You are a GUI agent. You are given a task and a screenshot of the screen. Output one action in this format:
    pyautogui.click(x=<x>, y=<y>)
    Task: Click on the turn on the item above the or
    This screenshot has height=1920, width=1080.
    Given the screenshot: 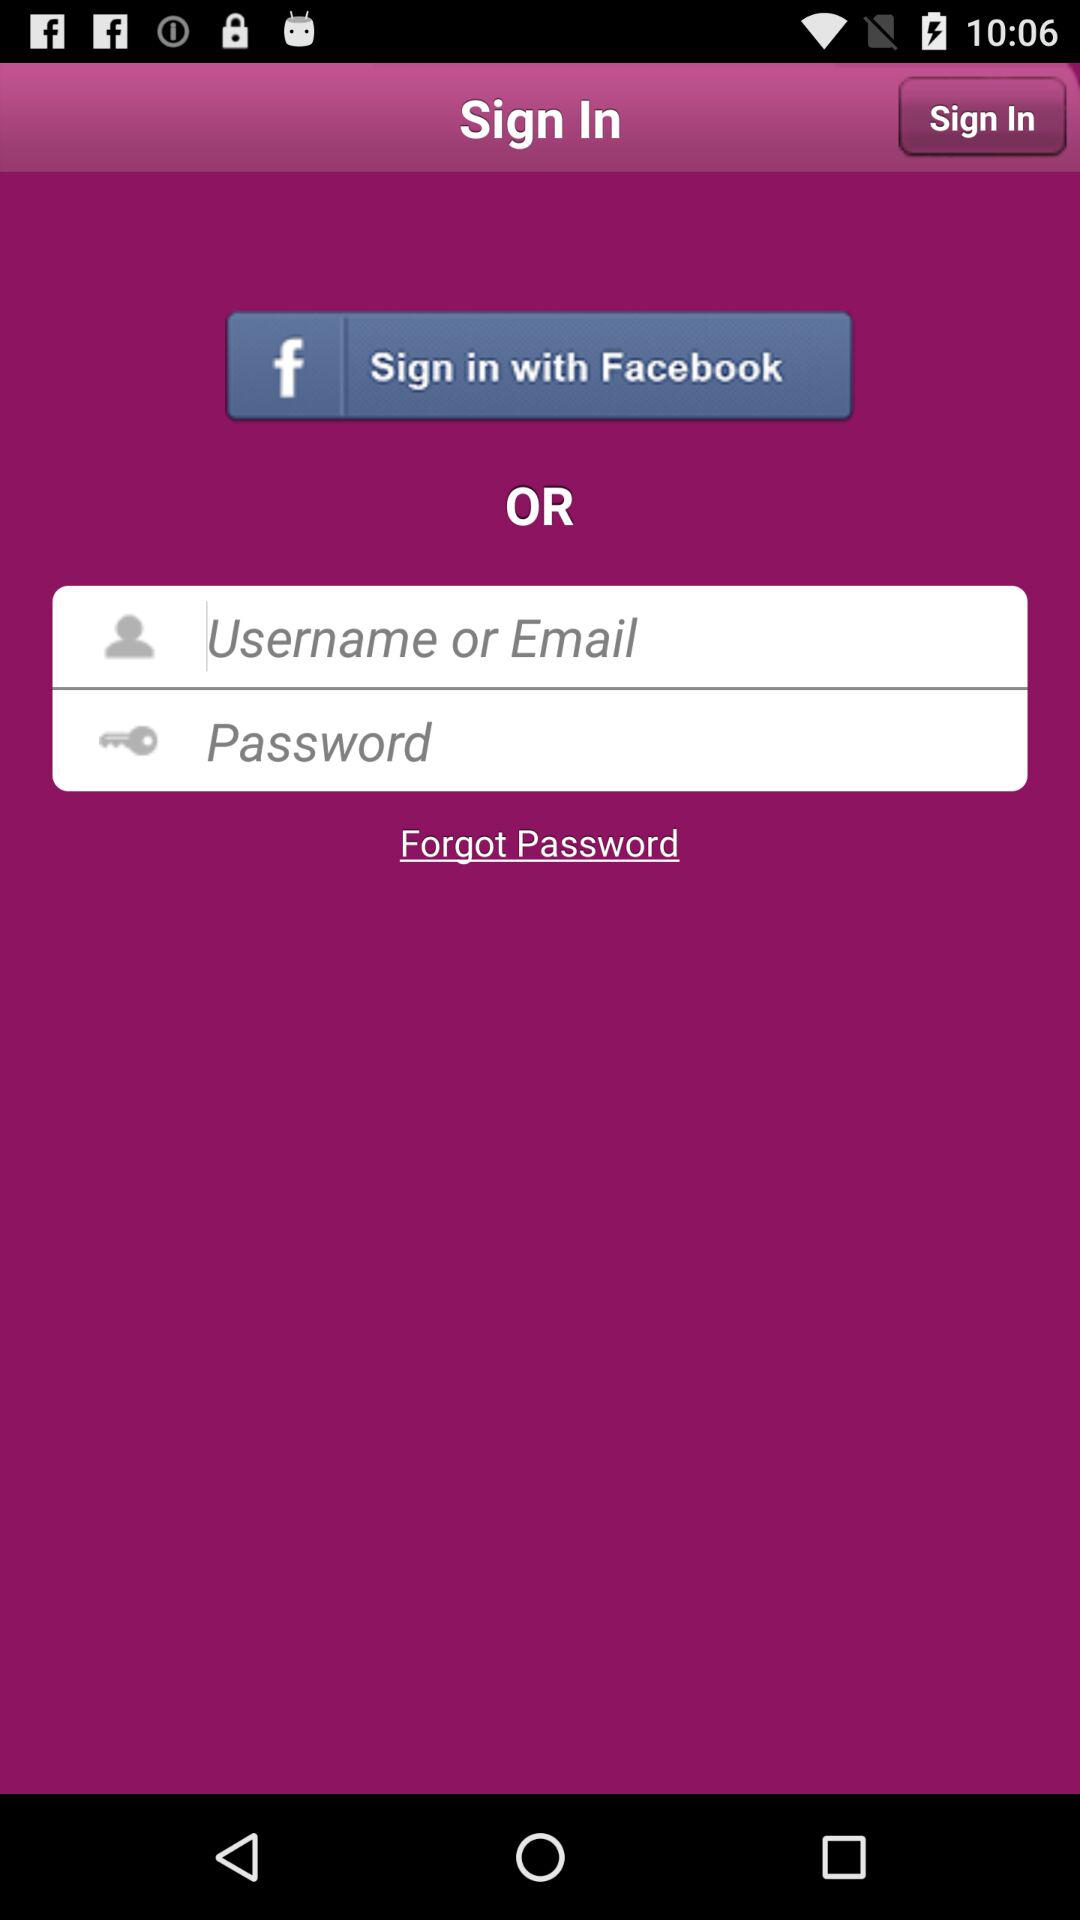 What is the action you would take?
    pyautogui.click(x=540, y=366)
    